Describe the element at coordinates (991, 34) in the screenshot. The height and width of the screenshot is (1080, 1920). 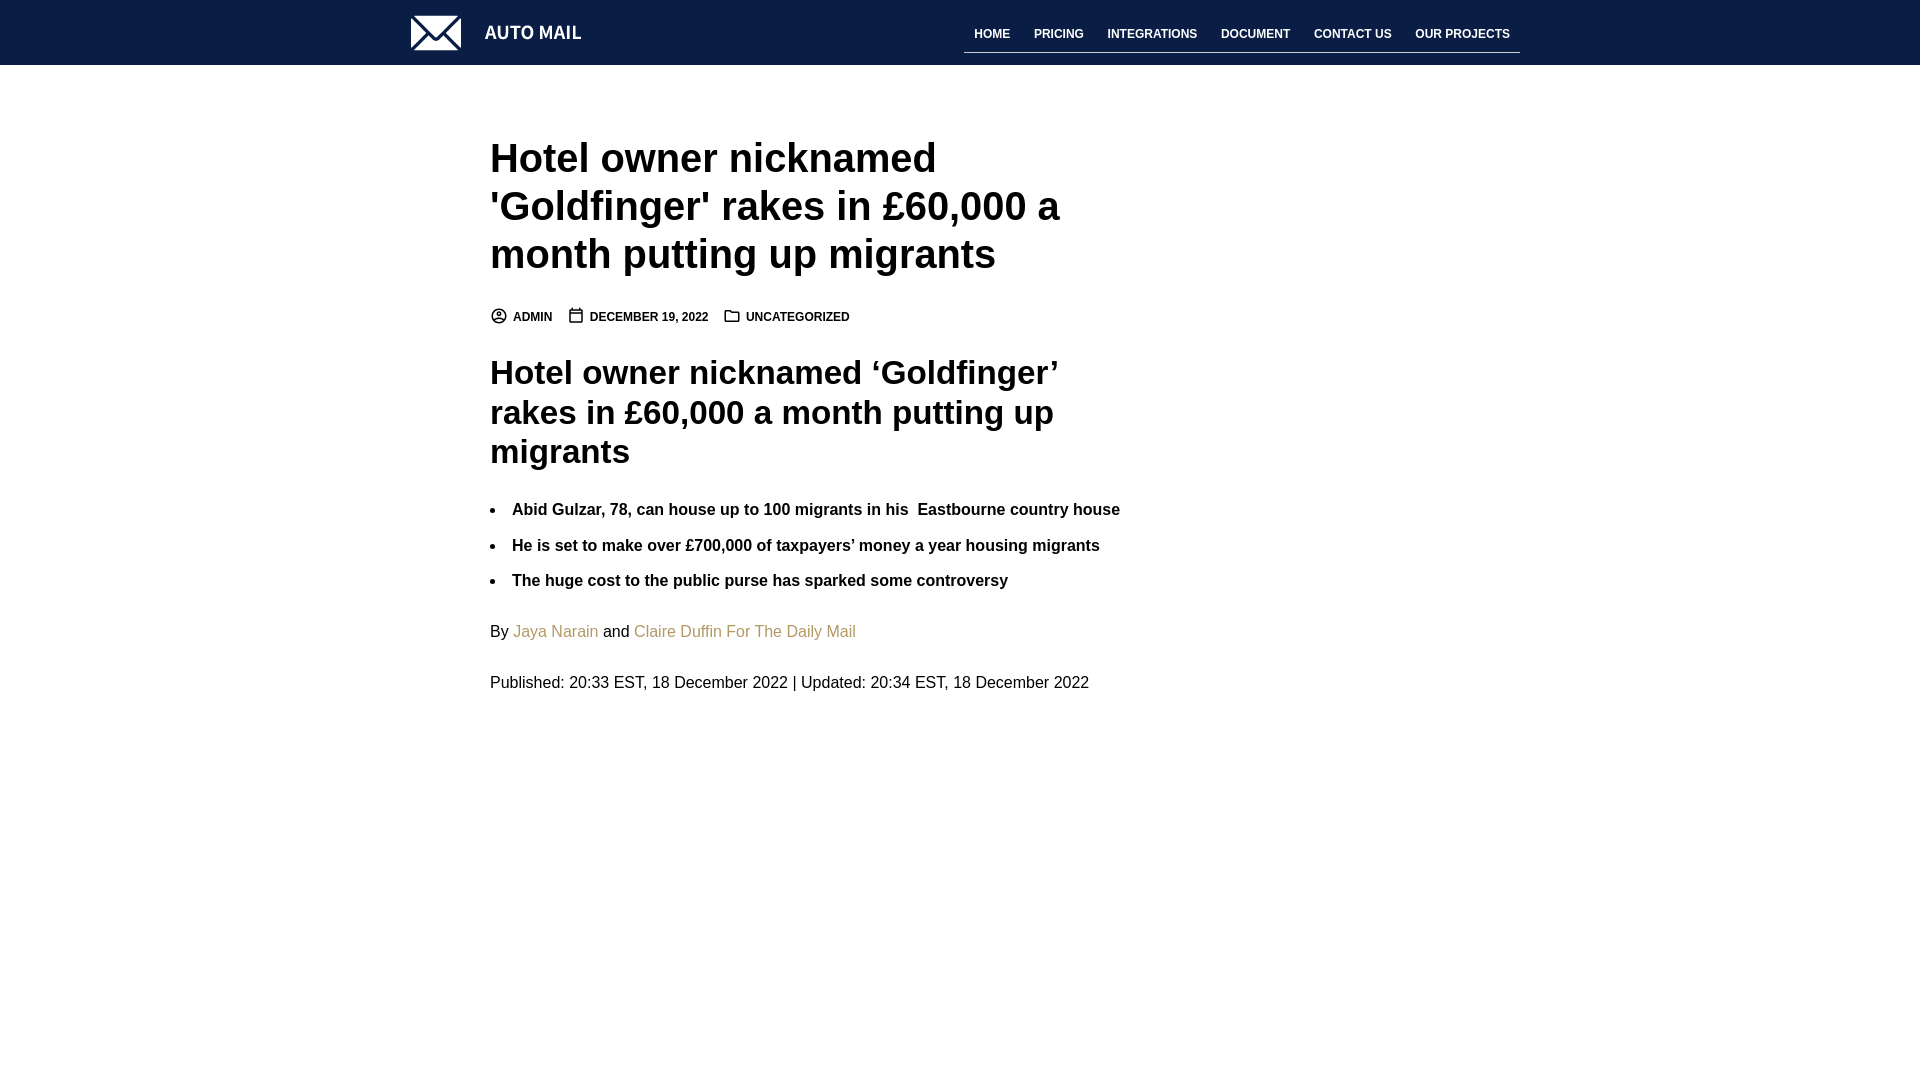
I see `HOME` at that location.